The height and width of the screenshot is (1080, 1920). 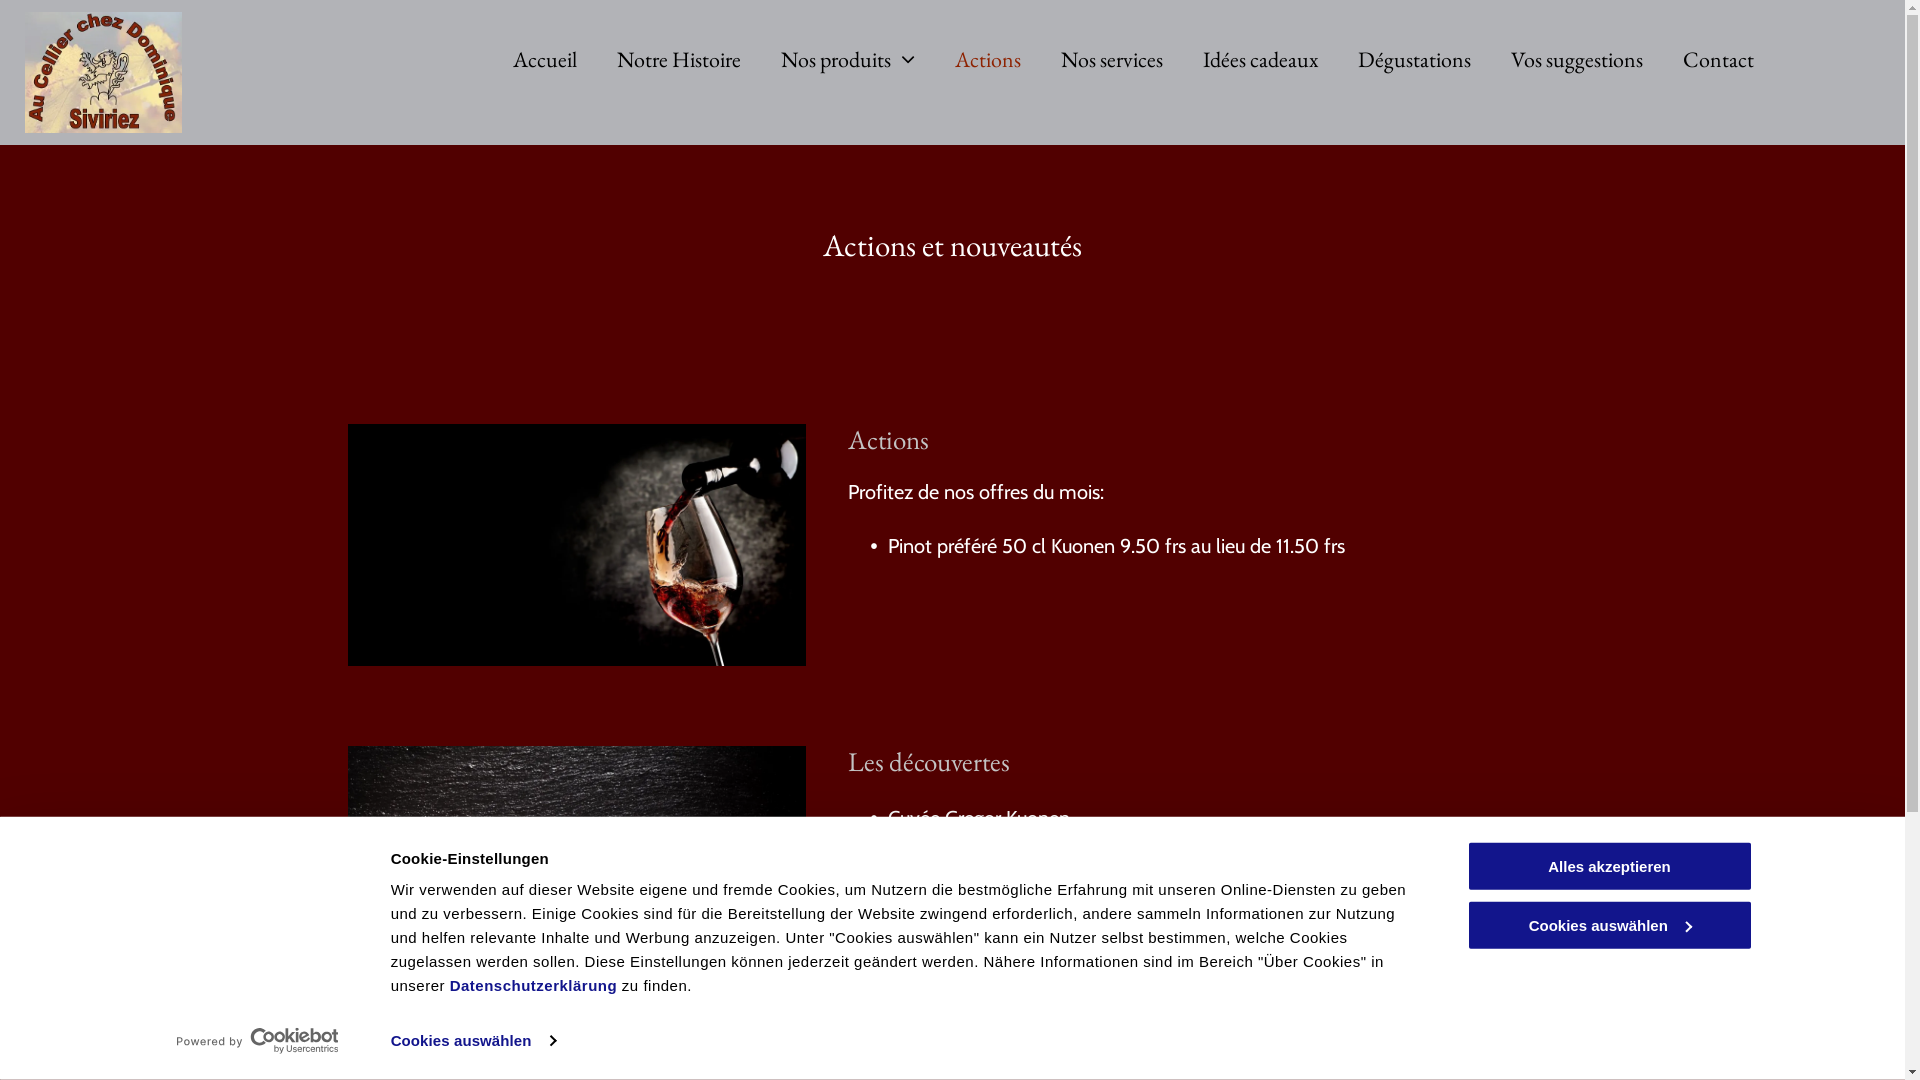 I want to click on Actions, so click(x=988, y=60).